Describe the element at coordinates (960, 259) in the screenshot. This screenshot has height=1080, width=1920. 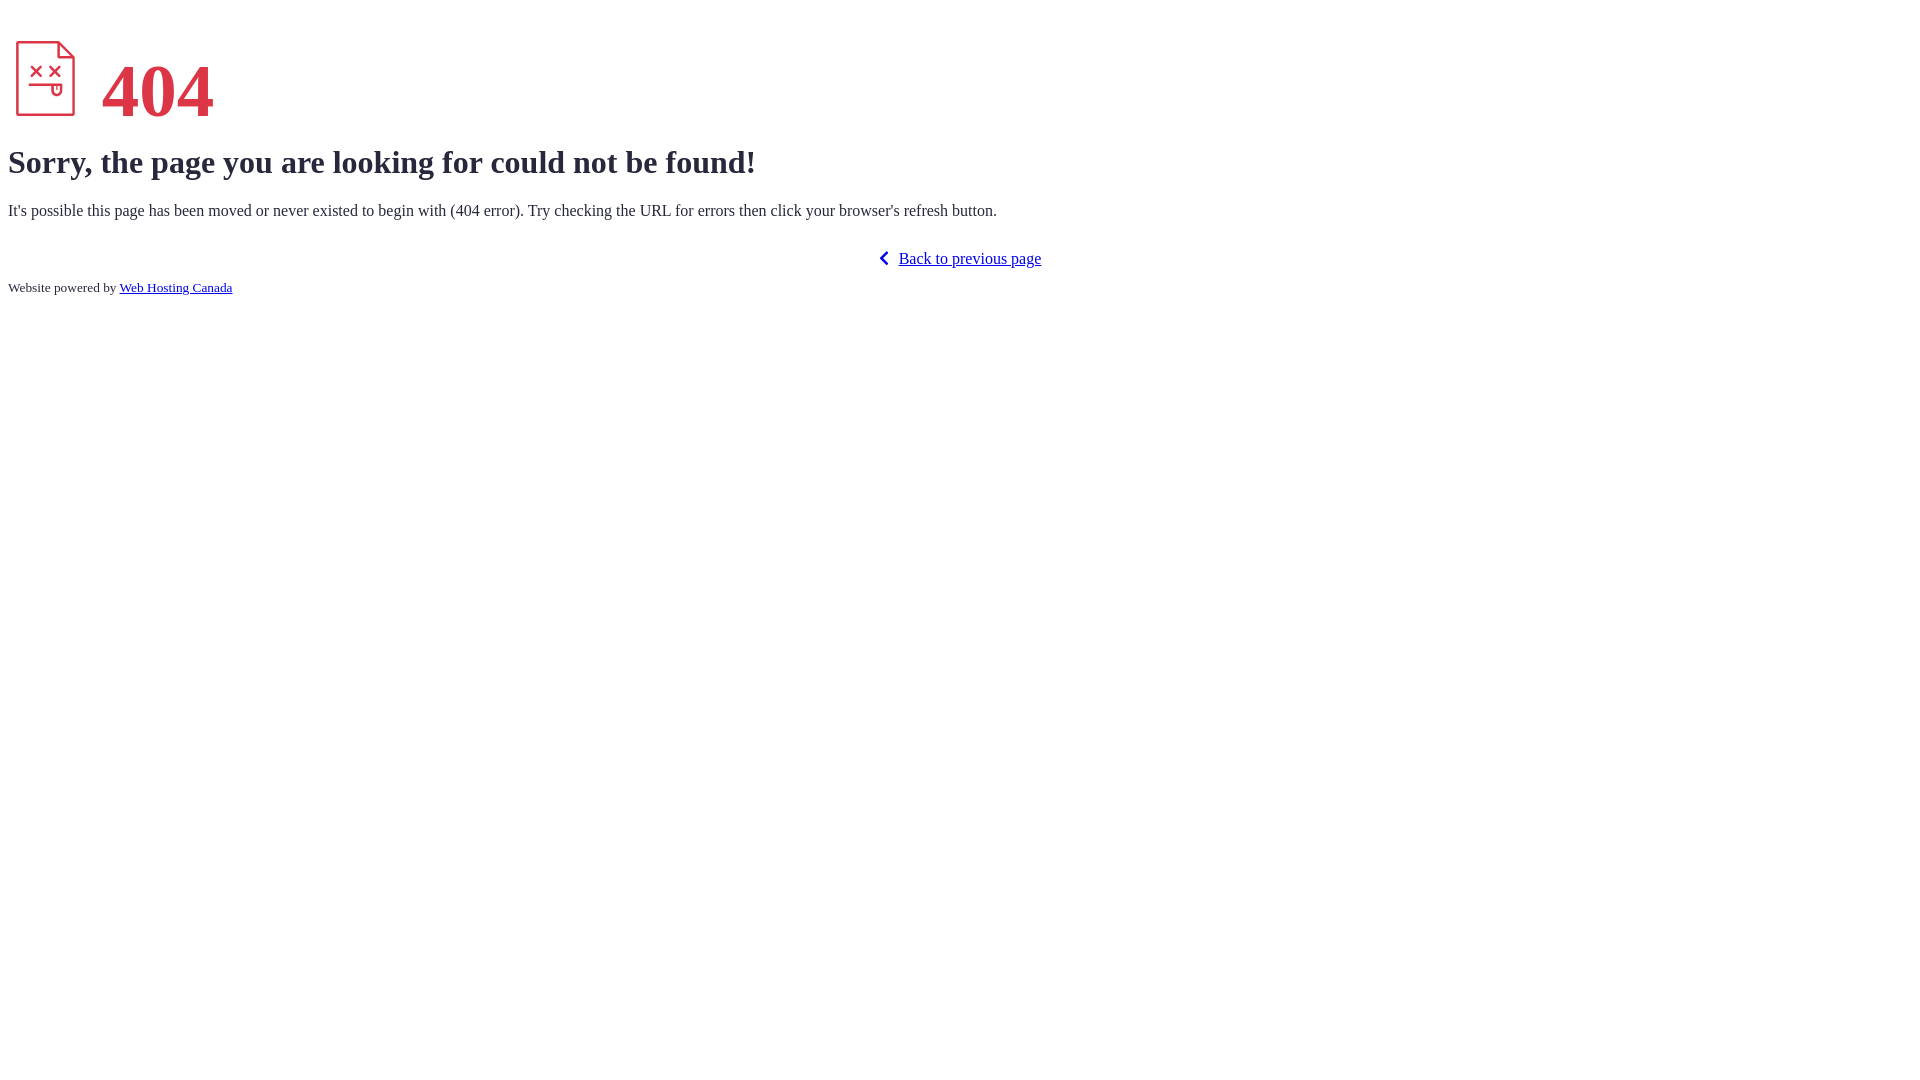
I see `Back to previous page` at that location.